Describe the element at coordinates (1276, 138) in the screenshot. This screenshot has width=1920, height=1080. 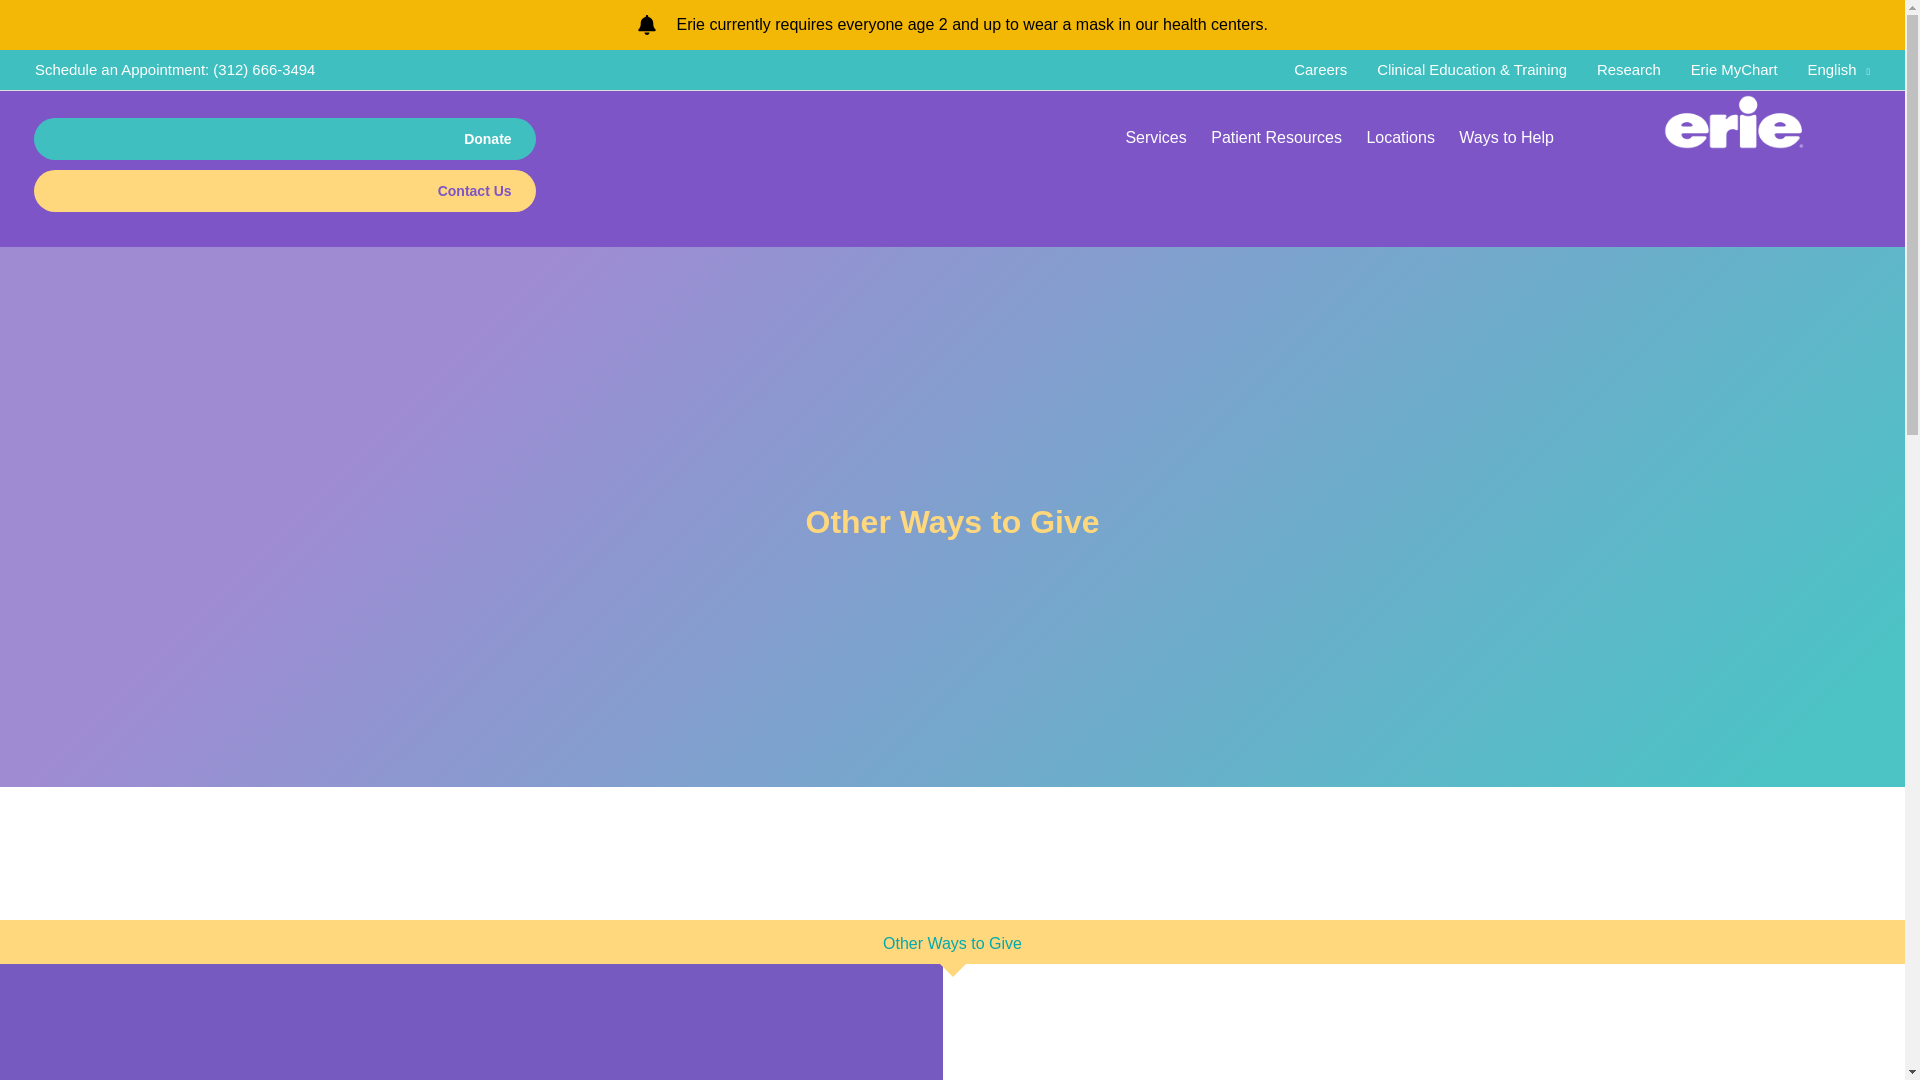
I see `Patient Resources` at that location.